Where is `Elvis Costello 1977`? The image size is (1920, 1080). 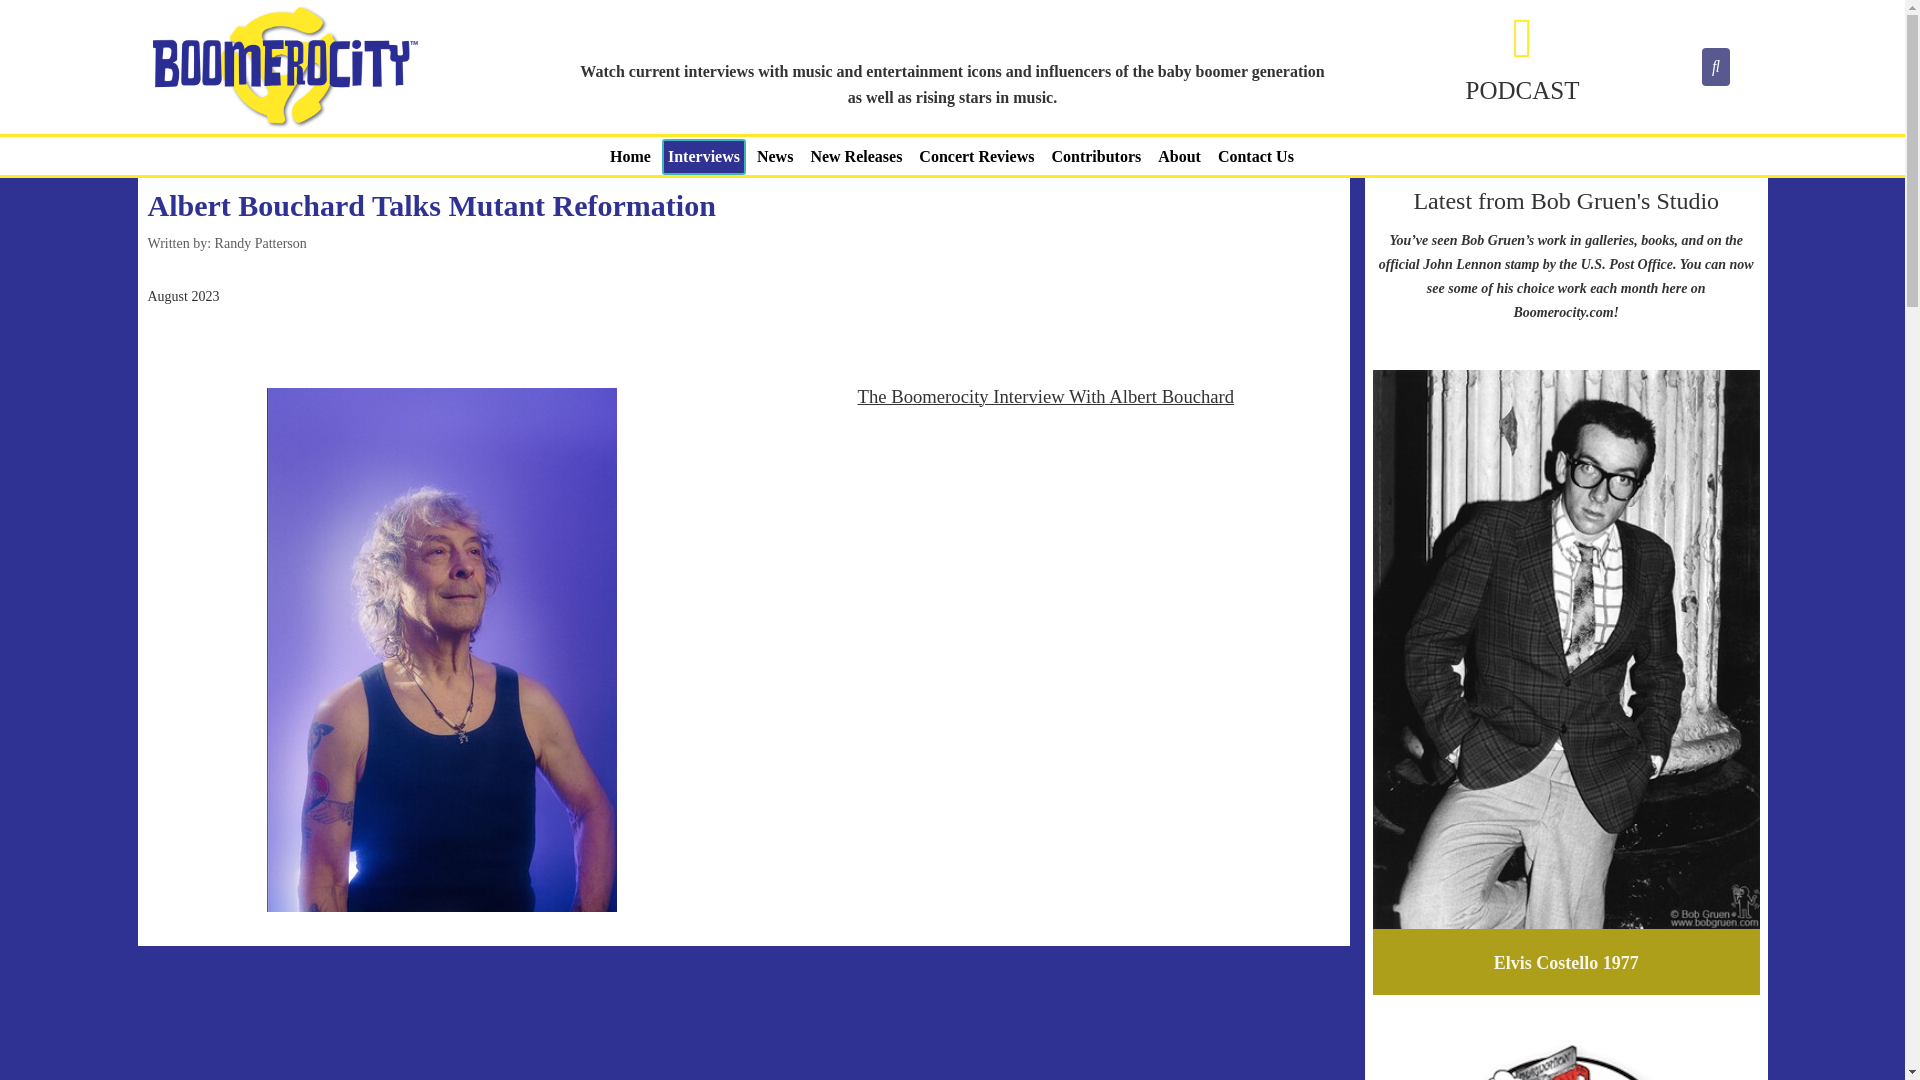 Elvis Costello 1977 is located at coordinates (1566, 962).